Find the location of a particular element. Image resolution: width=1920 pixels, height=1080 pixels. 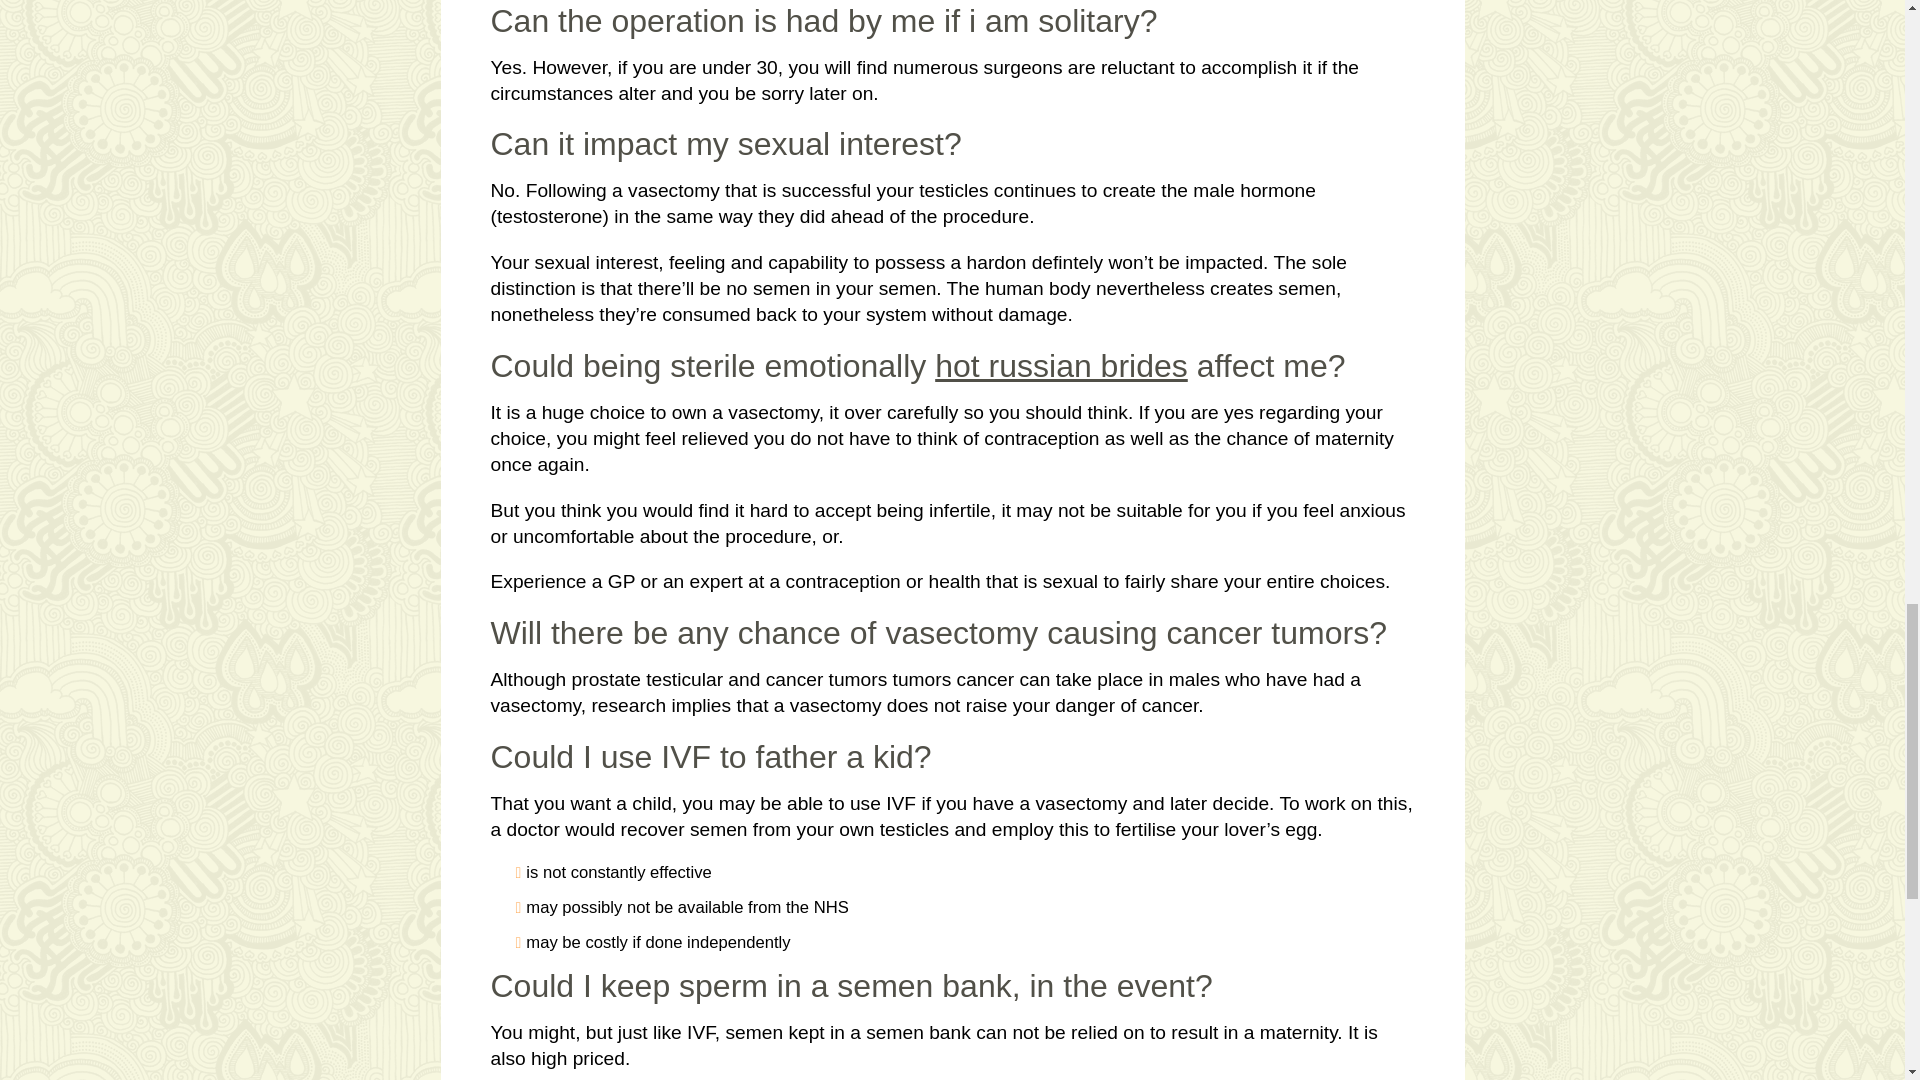

hot russian brides is located at coordinates (1062, 366).